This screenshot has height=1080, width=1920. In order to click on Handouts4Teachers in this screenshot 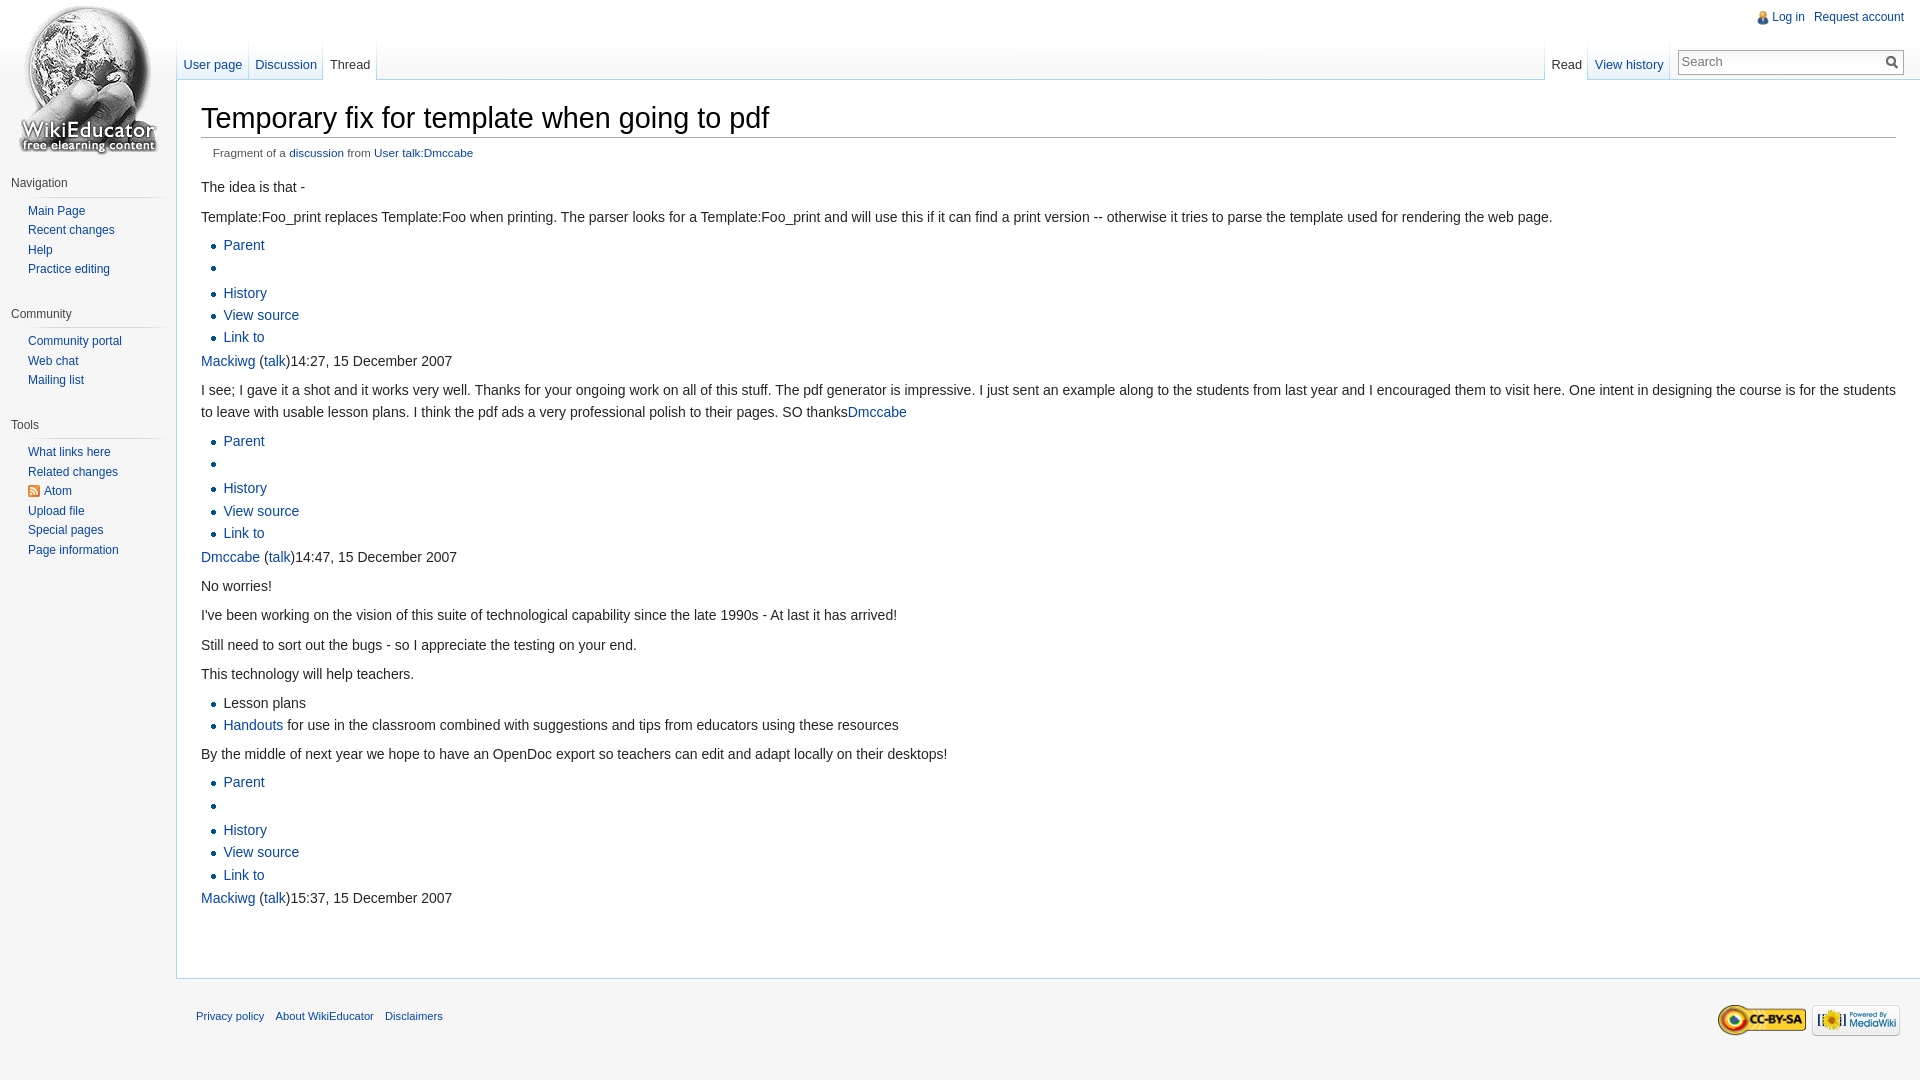, I will do `click(252, 725)`.